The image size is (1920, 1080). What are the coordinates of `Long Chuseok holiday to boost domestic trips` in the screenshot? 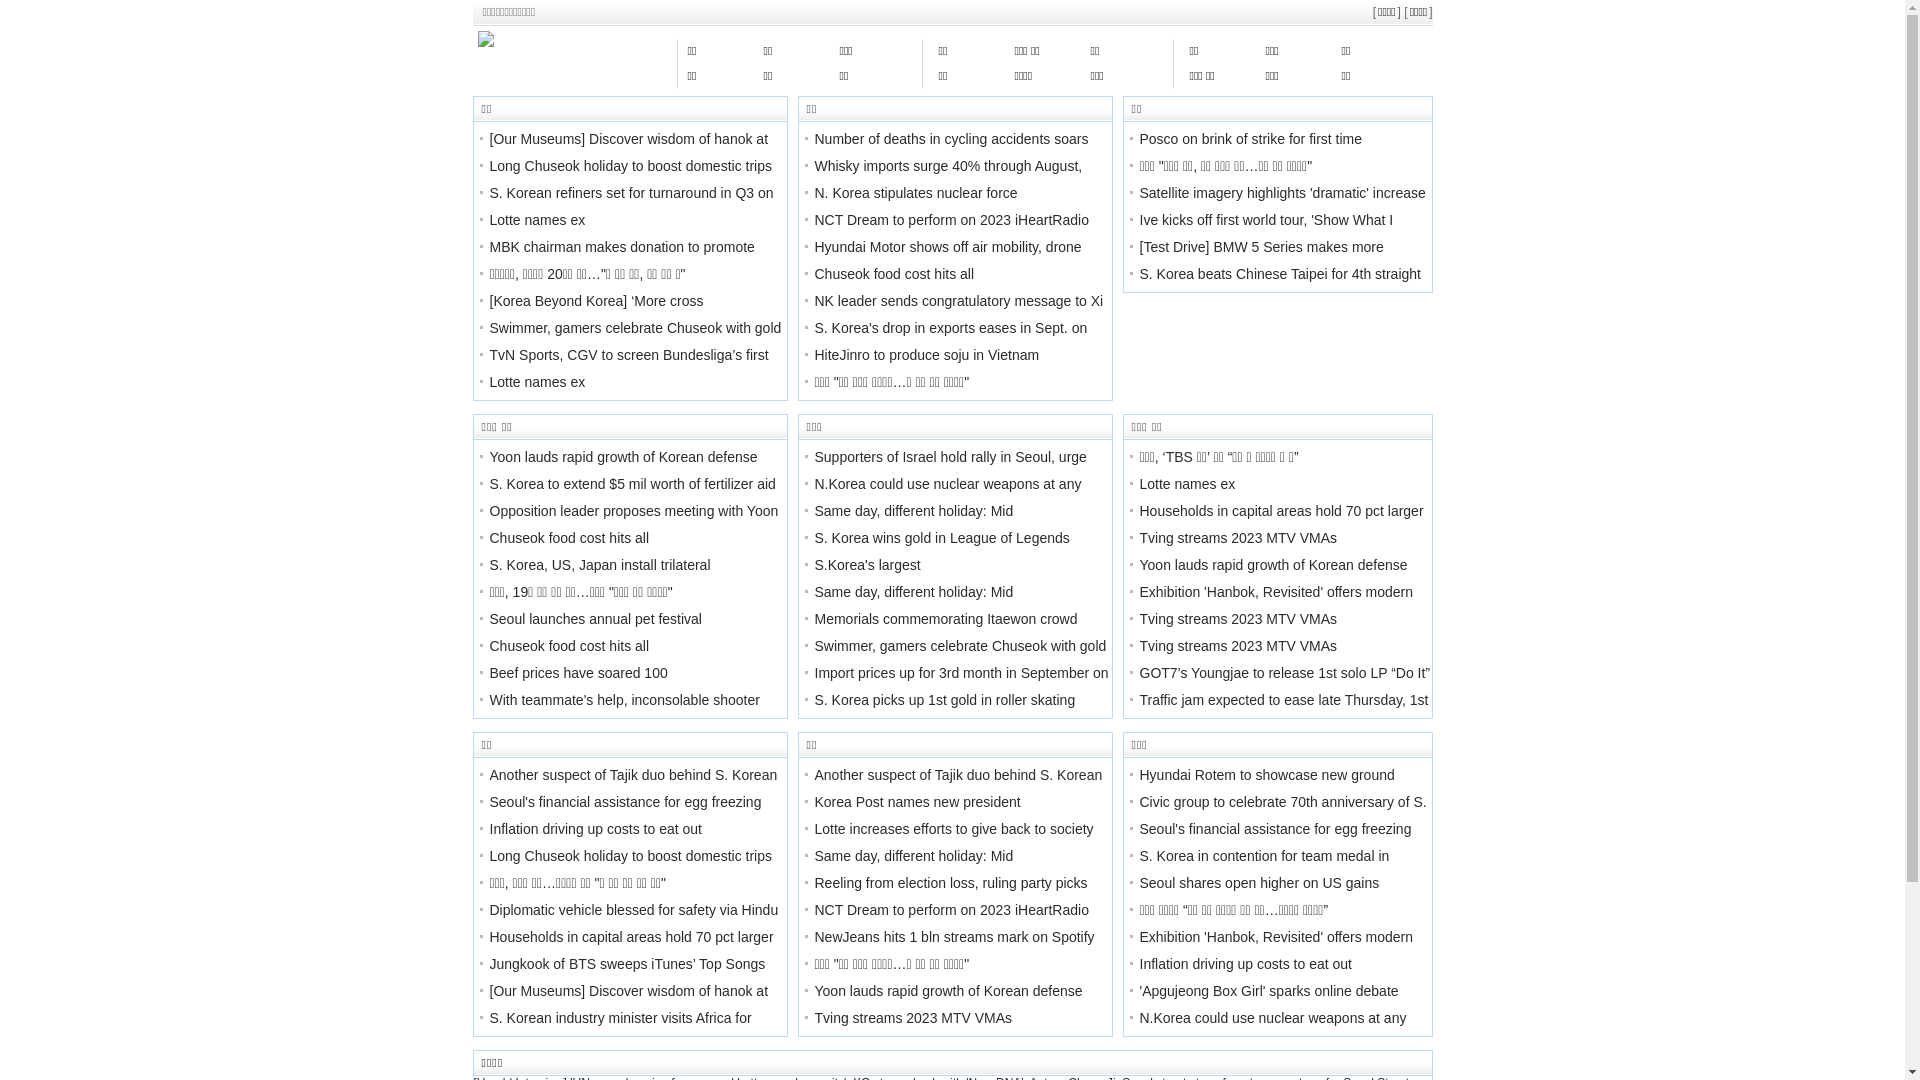 It's located at (631, 856).